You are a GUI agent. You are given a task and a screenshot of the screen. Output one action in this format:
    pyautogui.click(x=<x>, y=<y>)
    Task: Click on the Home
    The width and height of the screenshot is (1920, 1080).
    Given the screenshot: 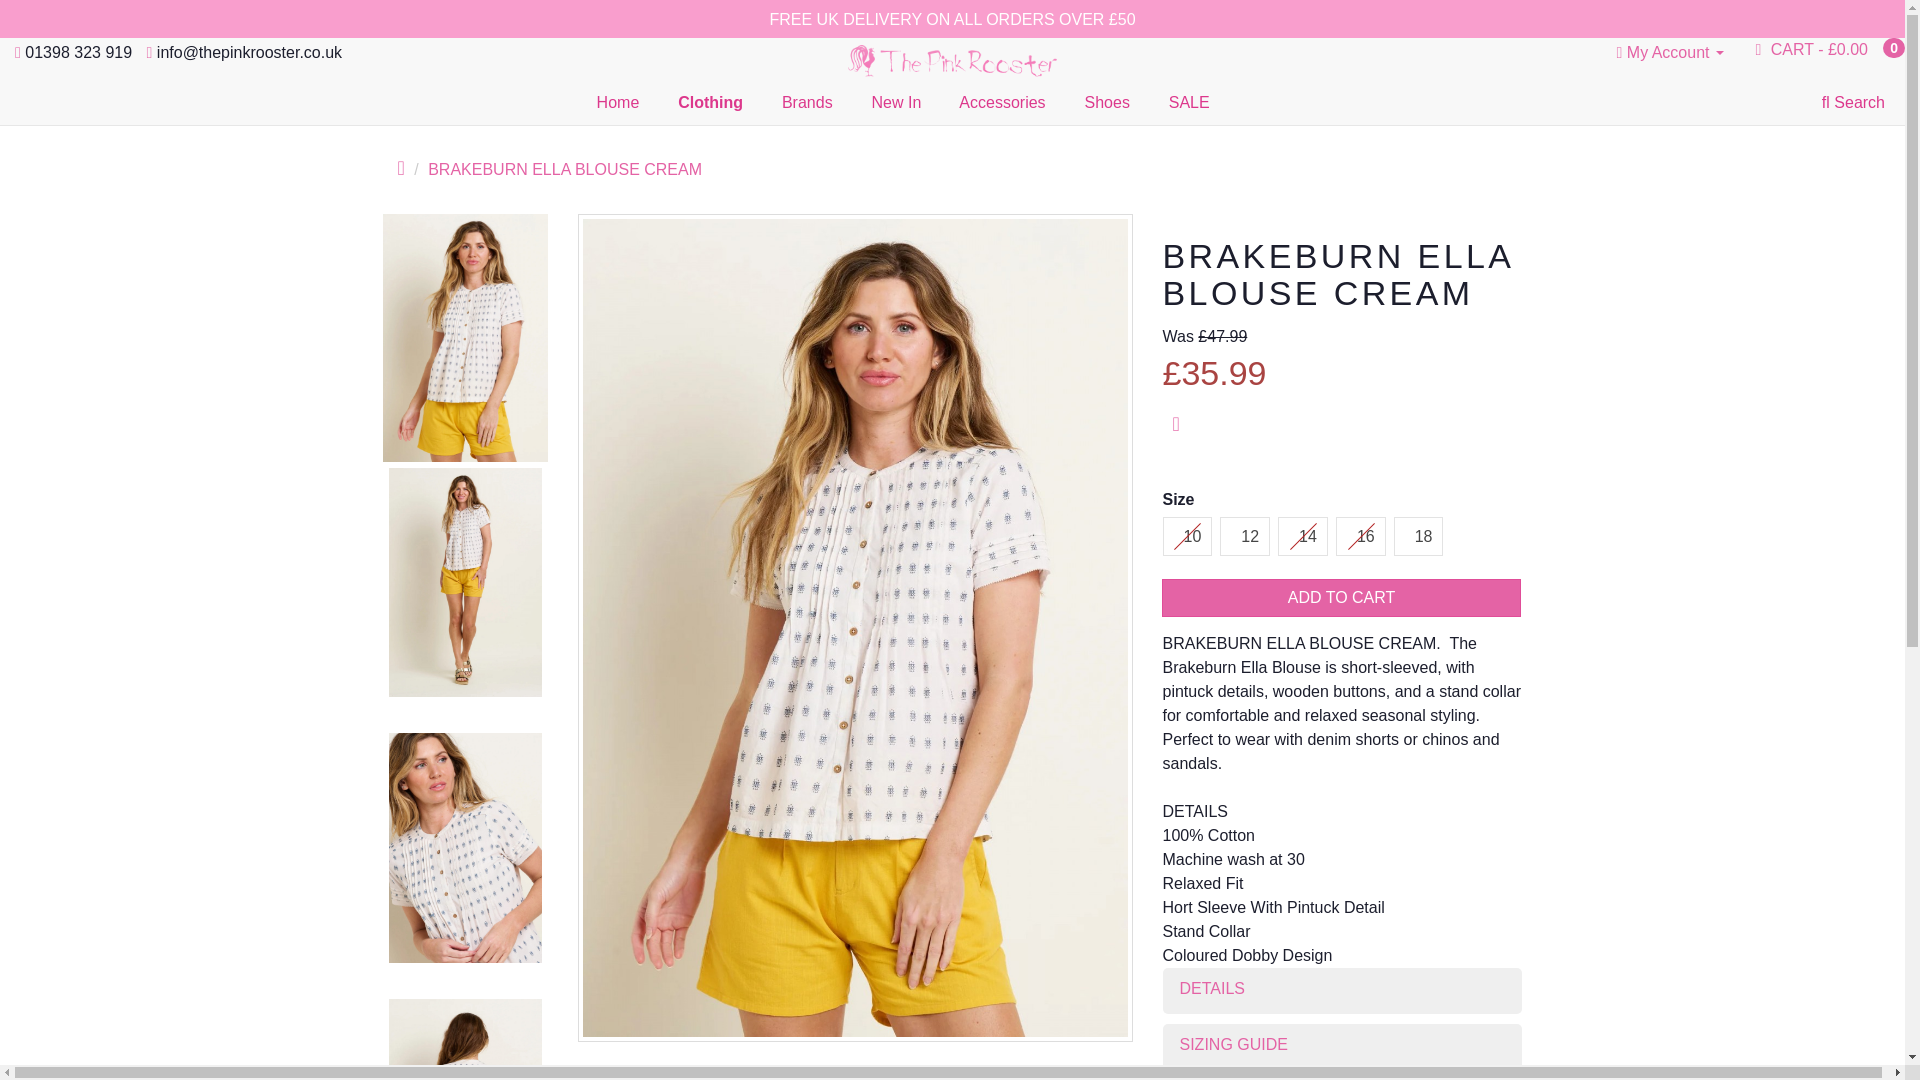 What is the action you would take?
    pyautogui.click(x=615, y=102)
    